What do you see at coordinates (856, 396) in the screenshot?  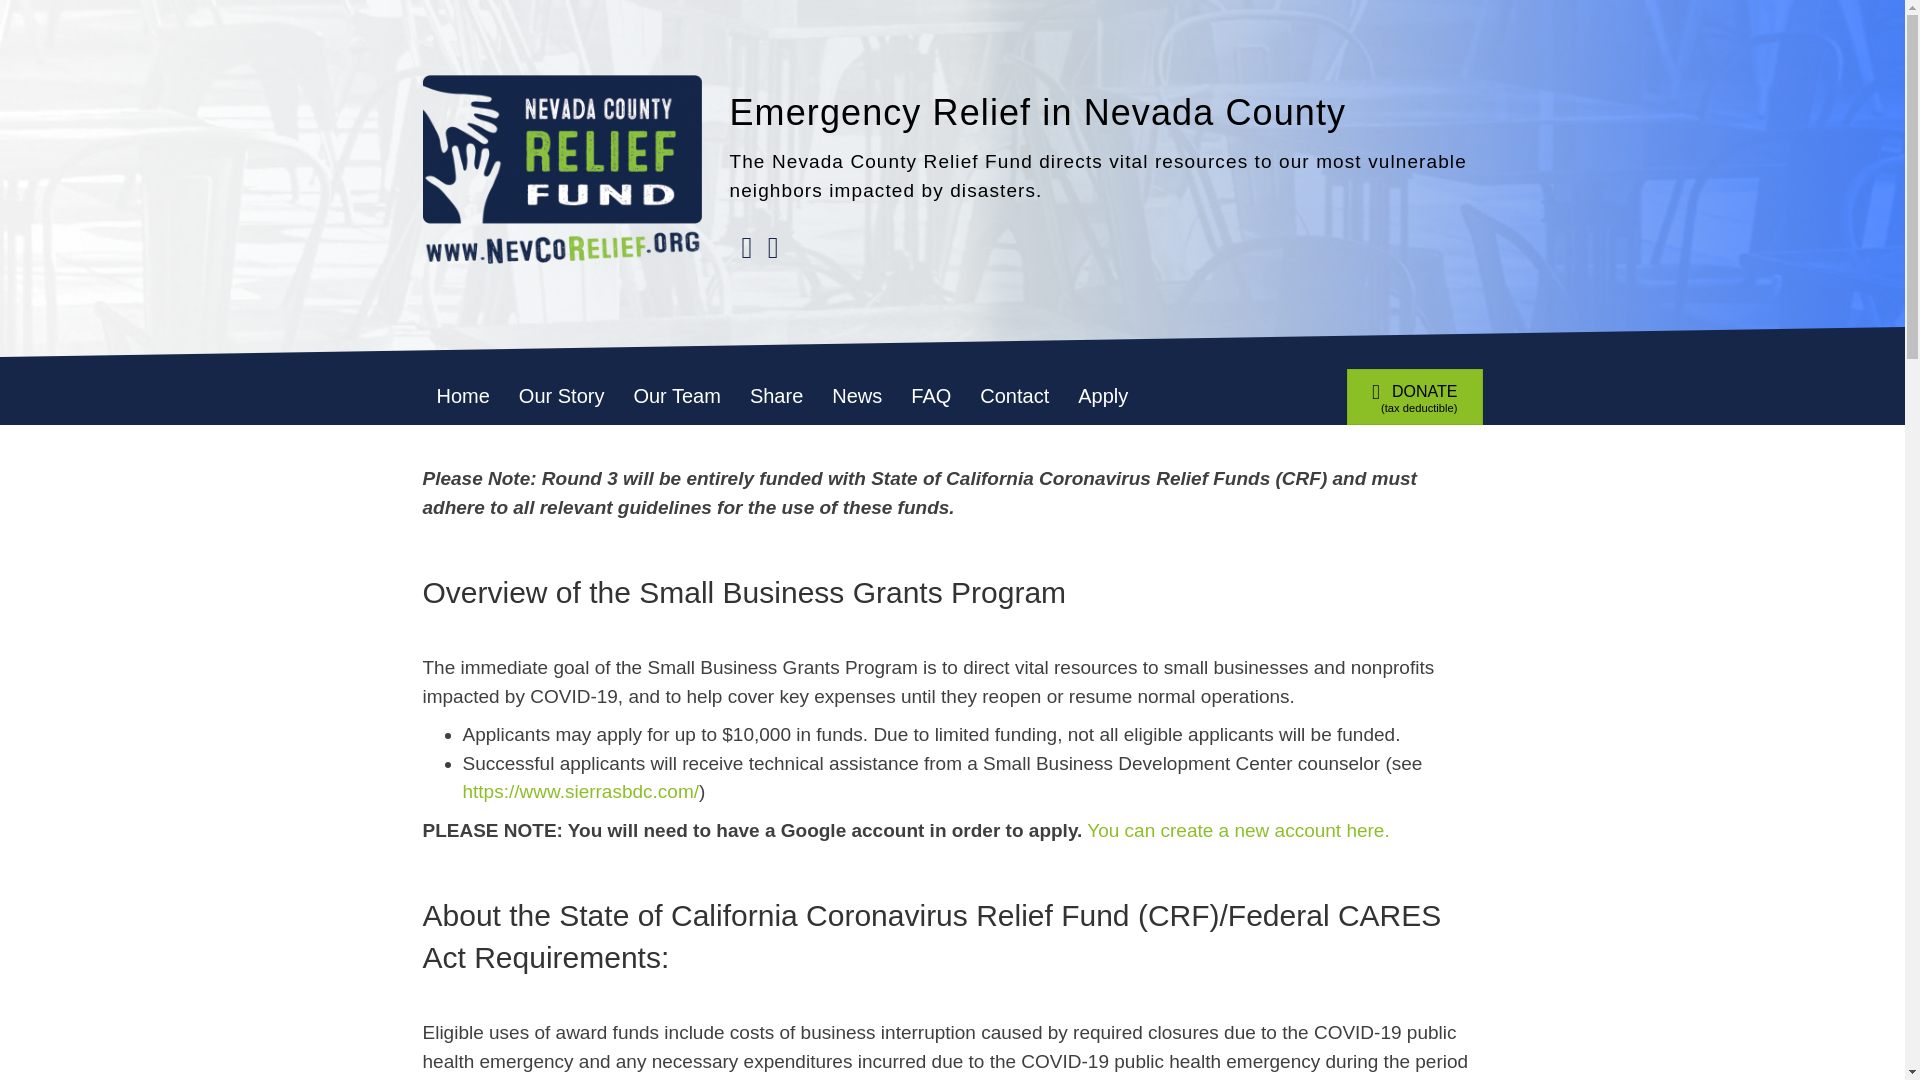 I see `News` at bounding box center [856, 396].